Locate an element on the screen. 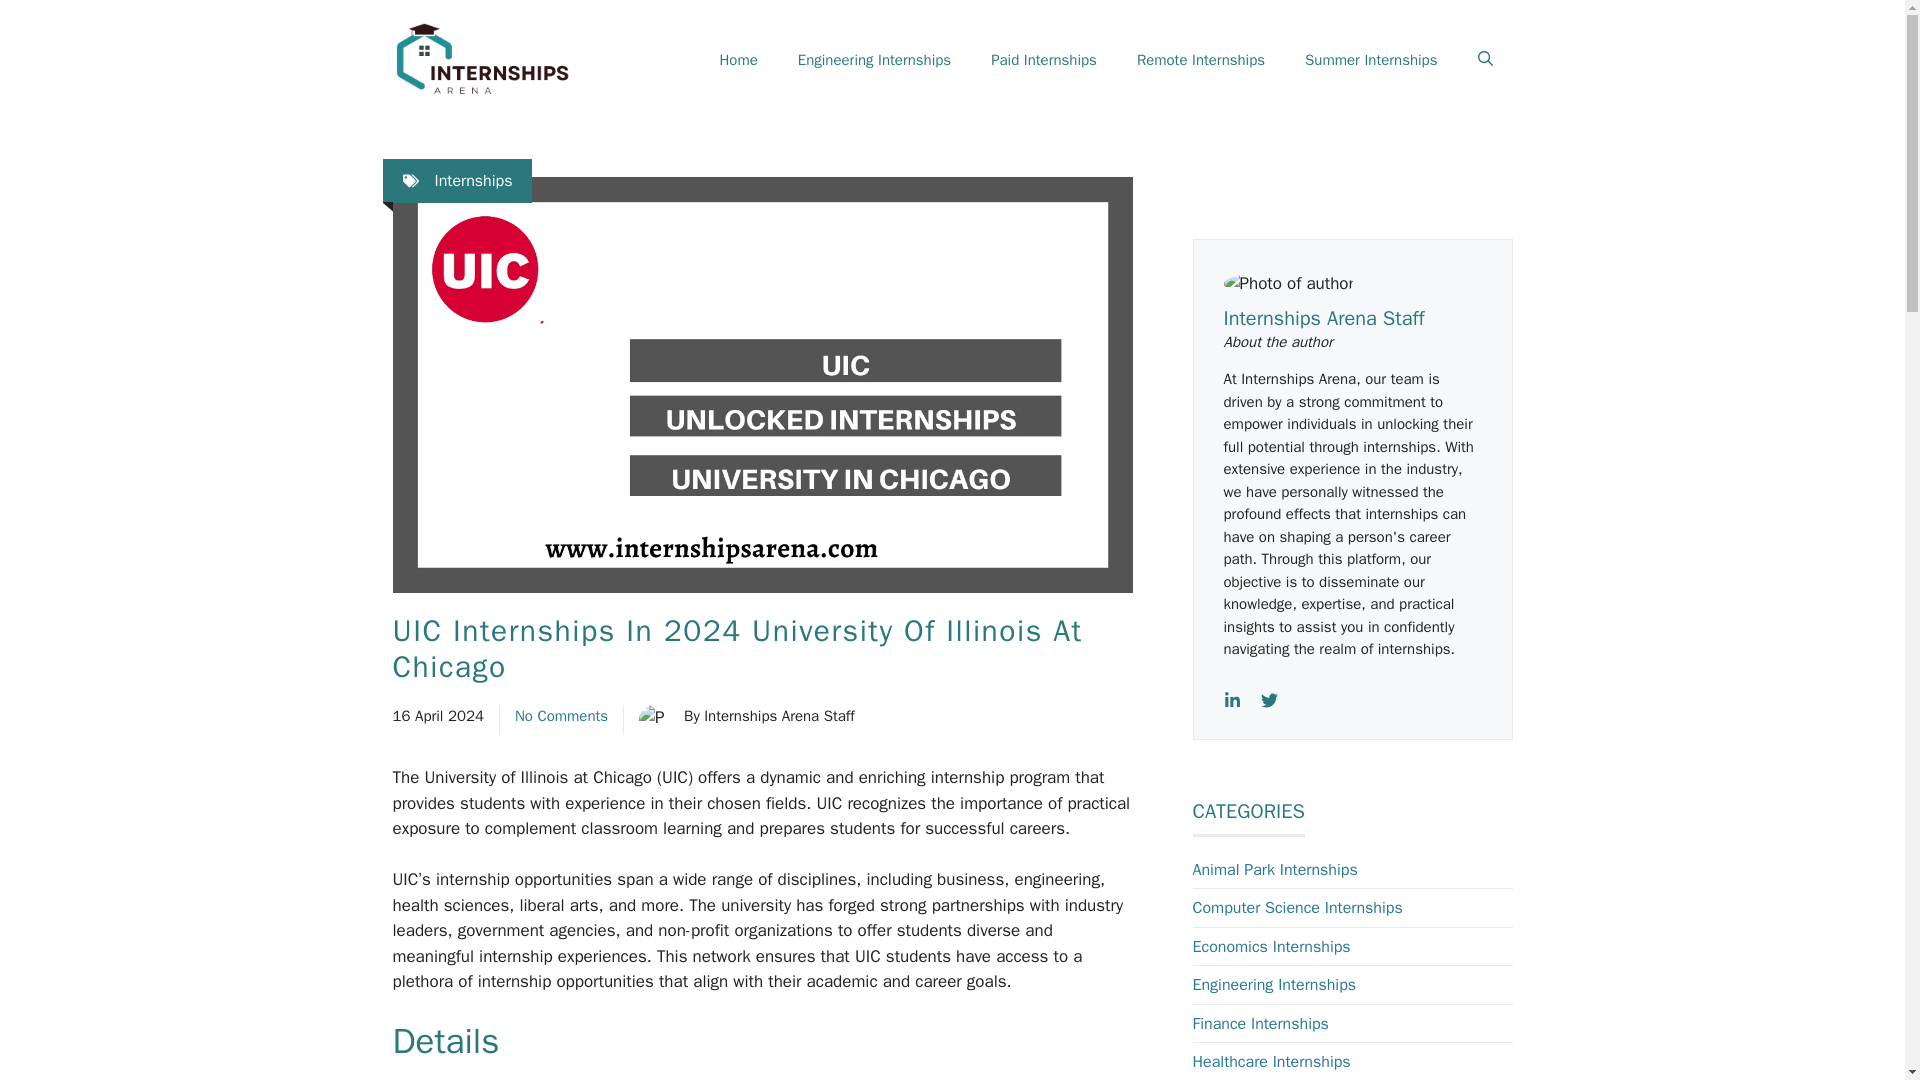 Image resolution: width=1920 pixels, height=1080 pixels. Engineering Internships is located at coordinates (874, 60).